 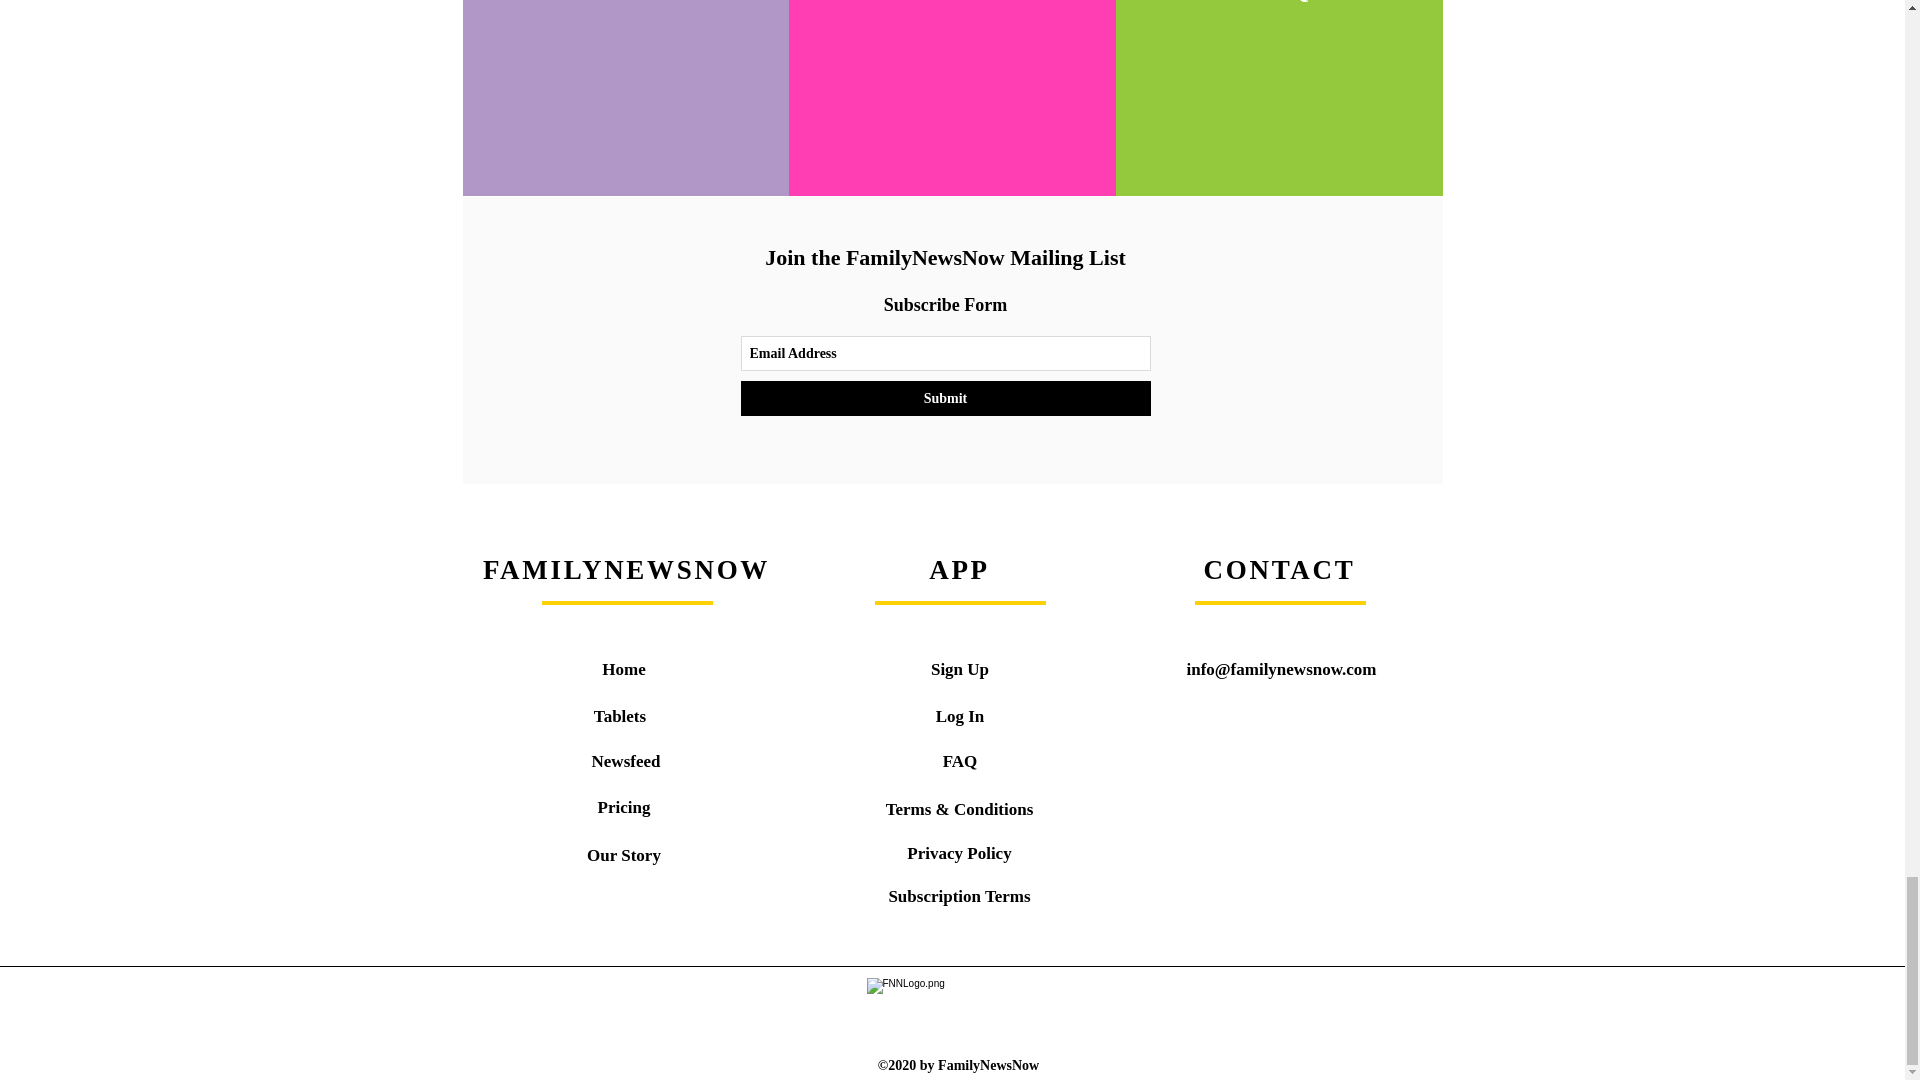 What do you see at coordinates (619, 716) in the screenshot?
I see `Tablets` at bounding box center [619, 716].